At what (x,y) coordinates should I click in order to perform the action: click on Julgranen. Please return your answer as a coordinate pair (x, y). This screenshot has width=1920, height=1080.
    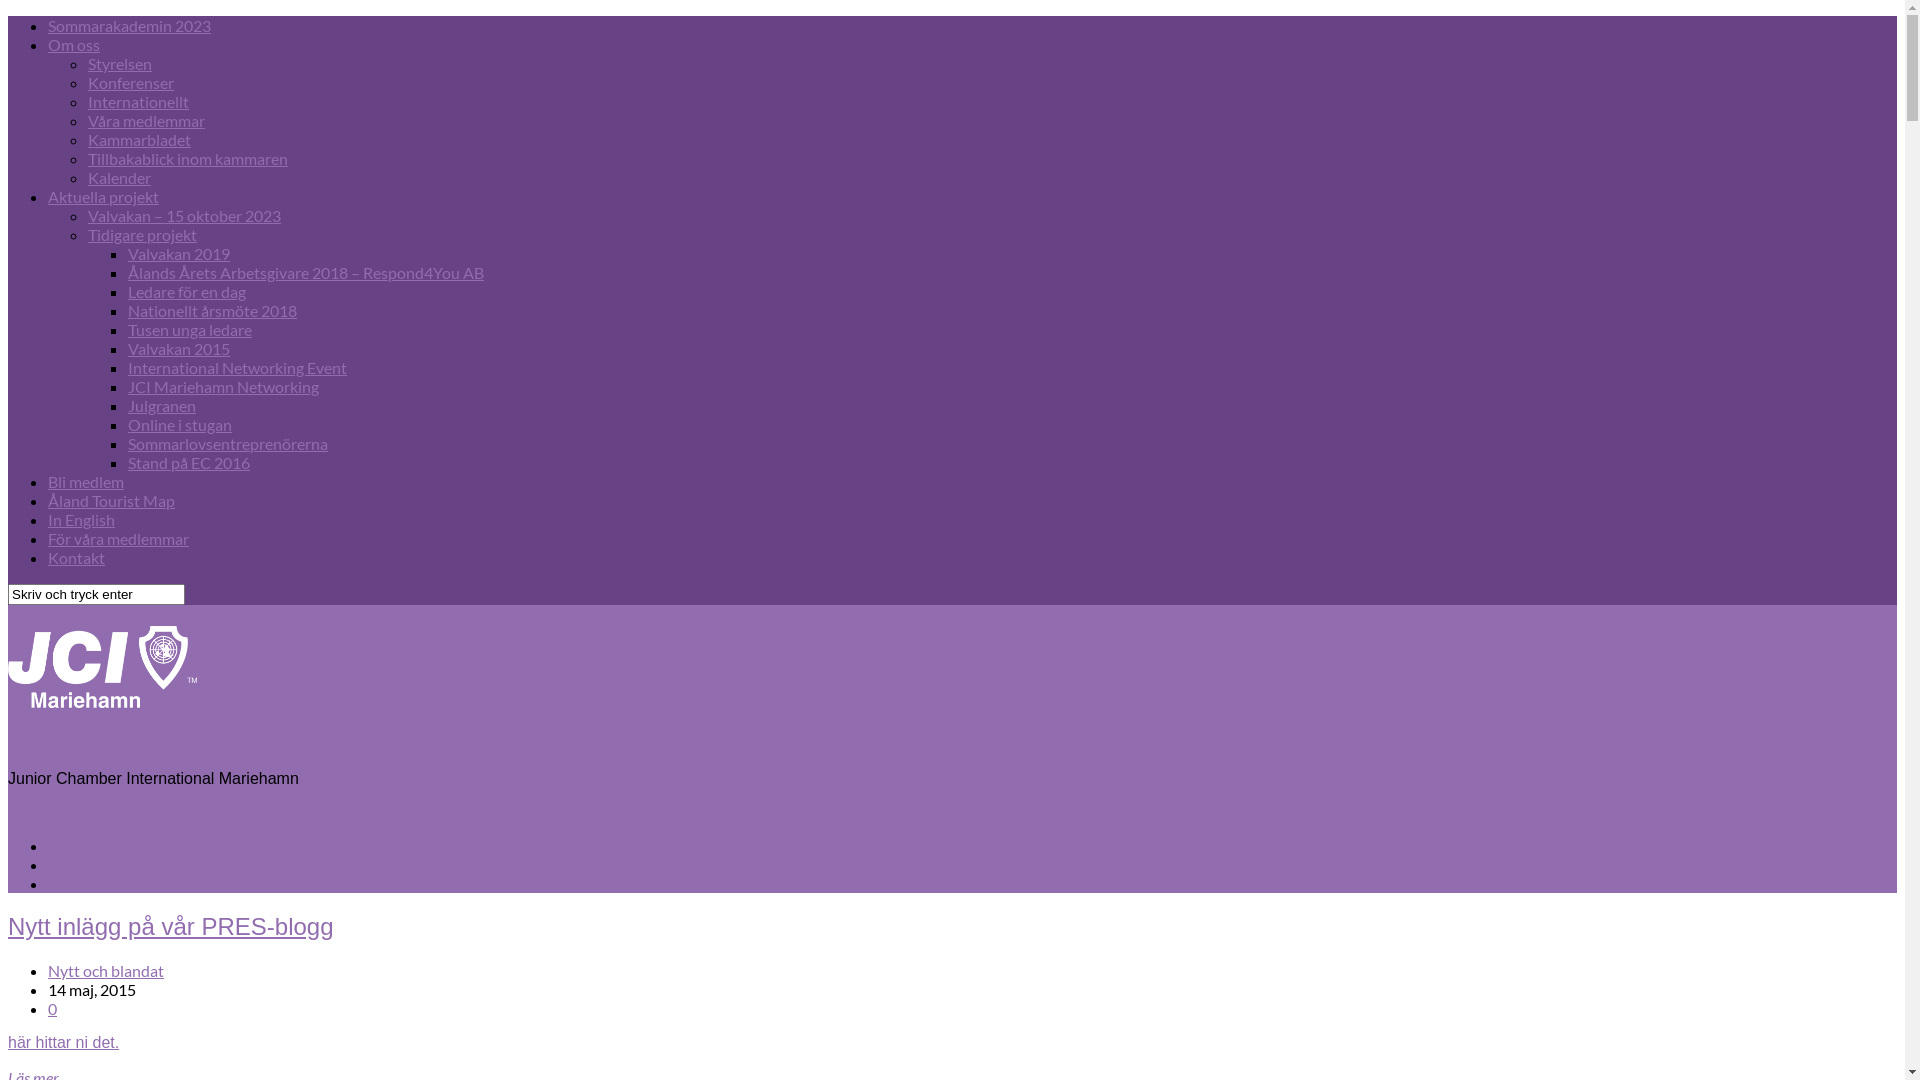
    Looking at the image, I should click on (162, 406).